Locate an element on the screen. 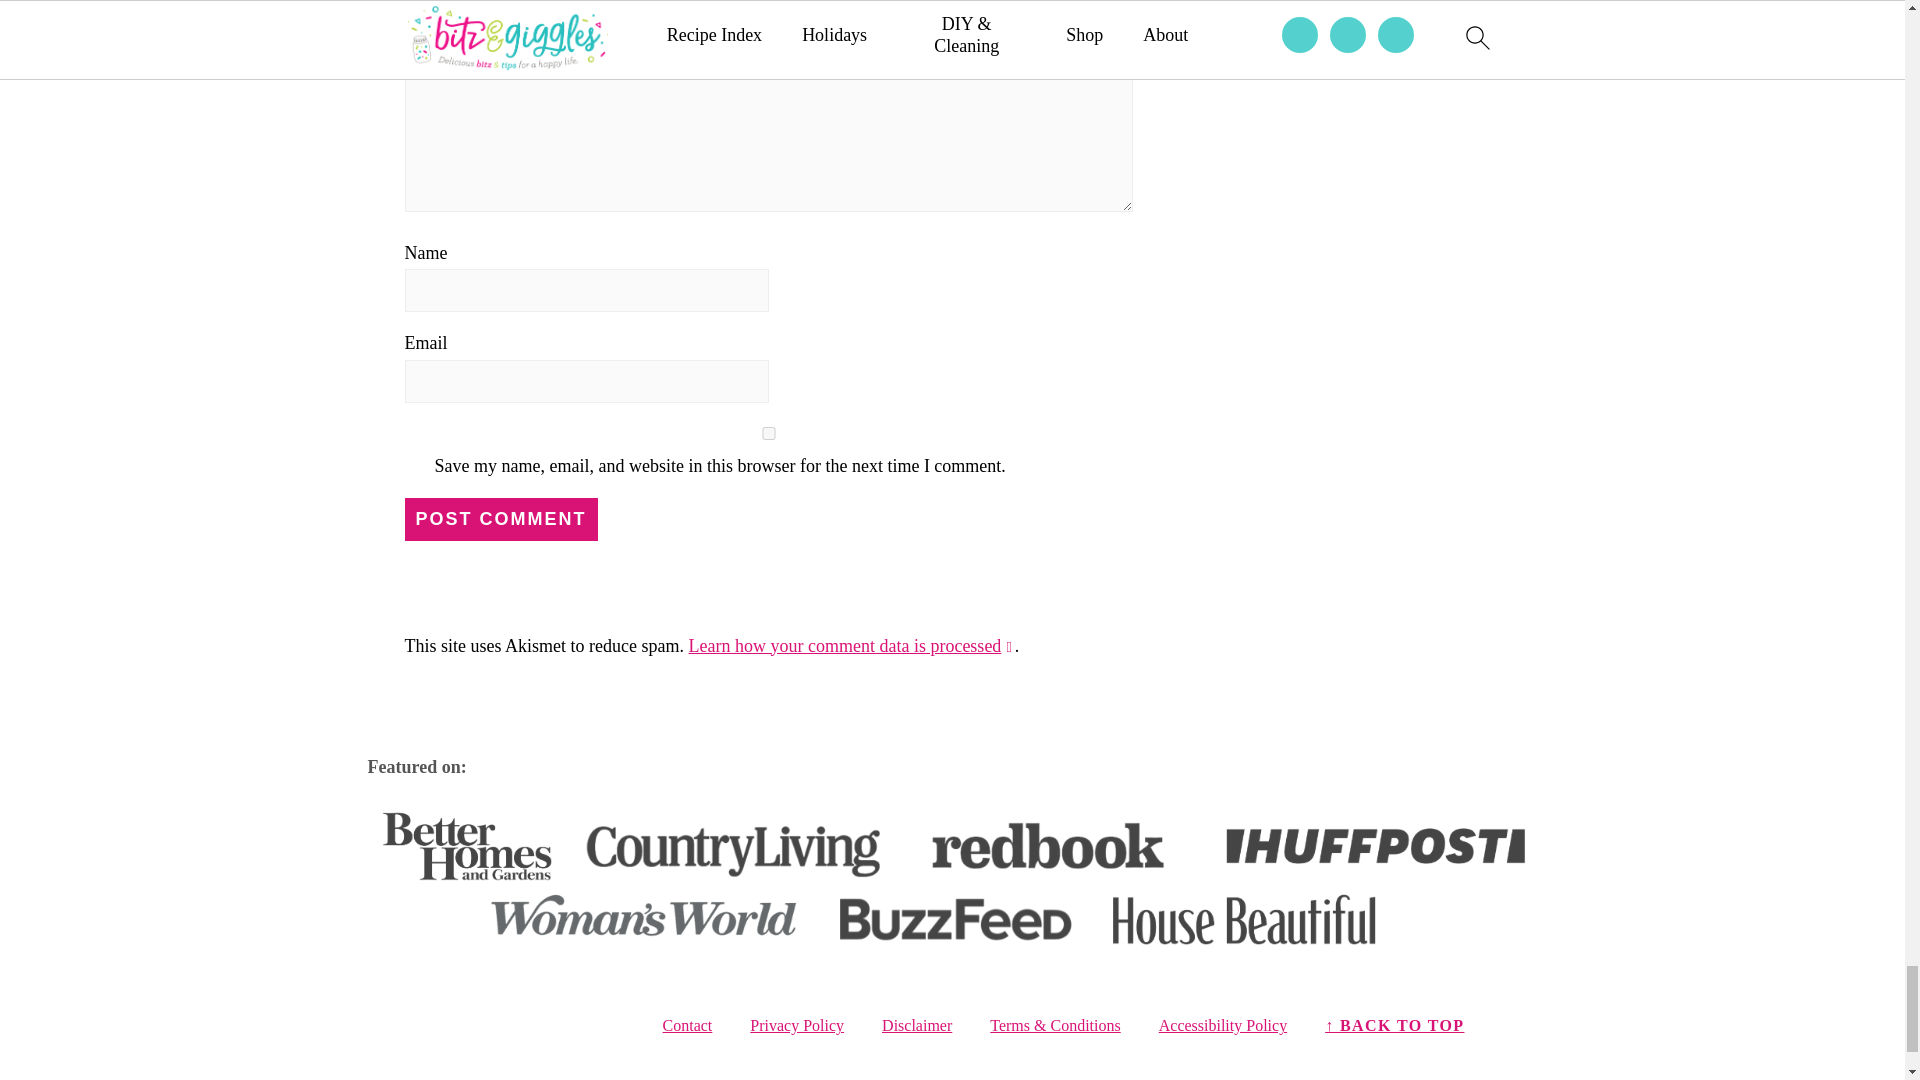  Post Comment is located at coordinates (500, 519).